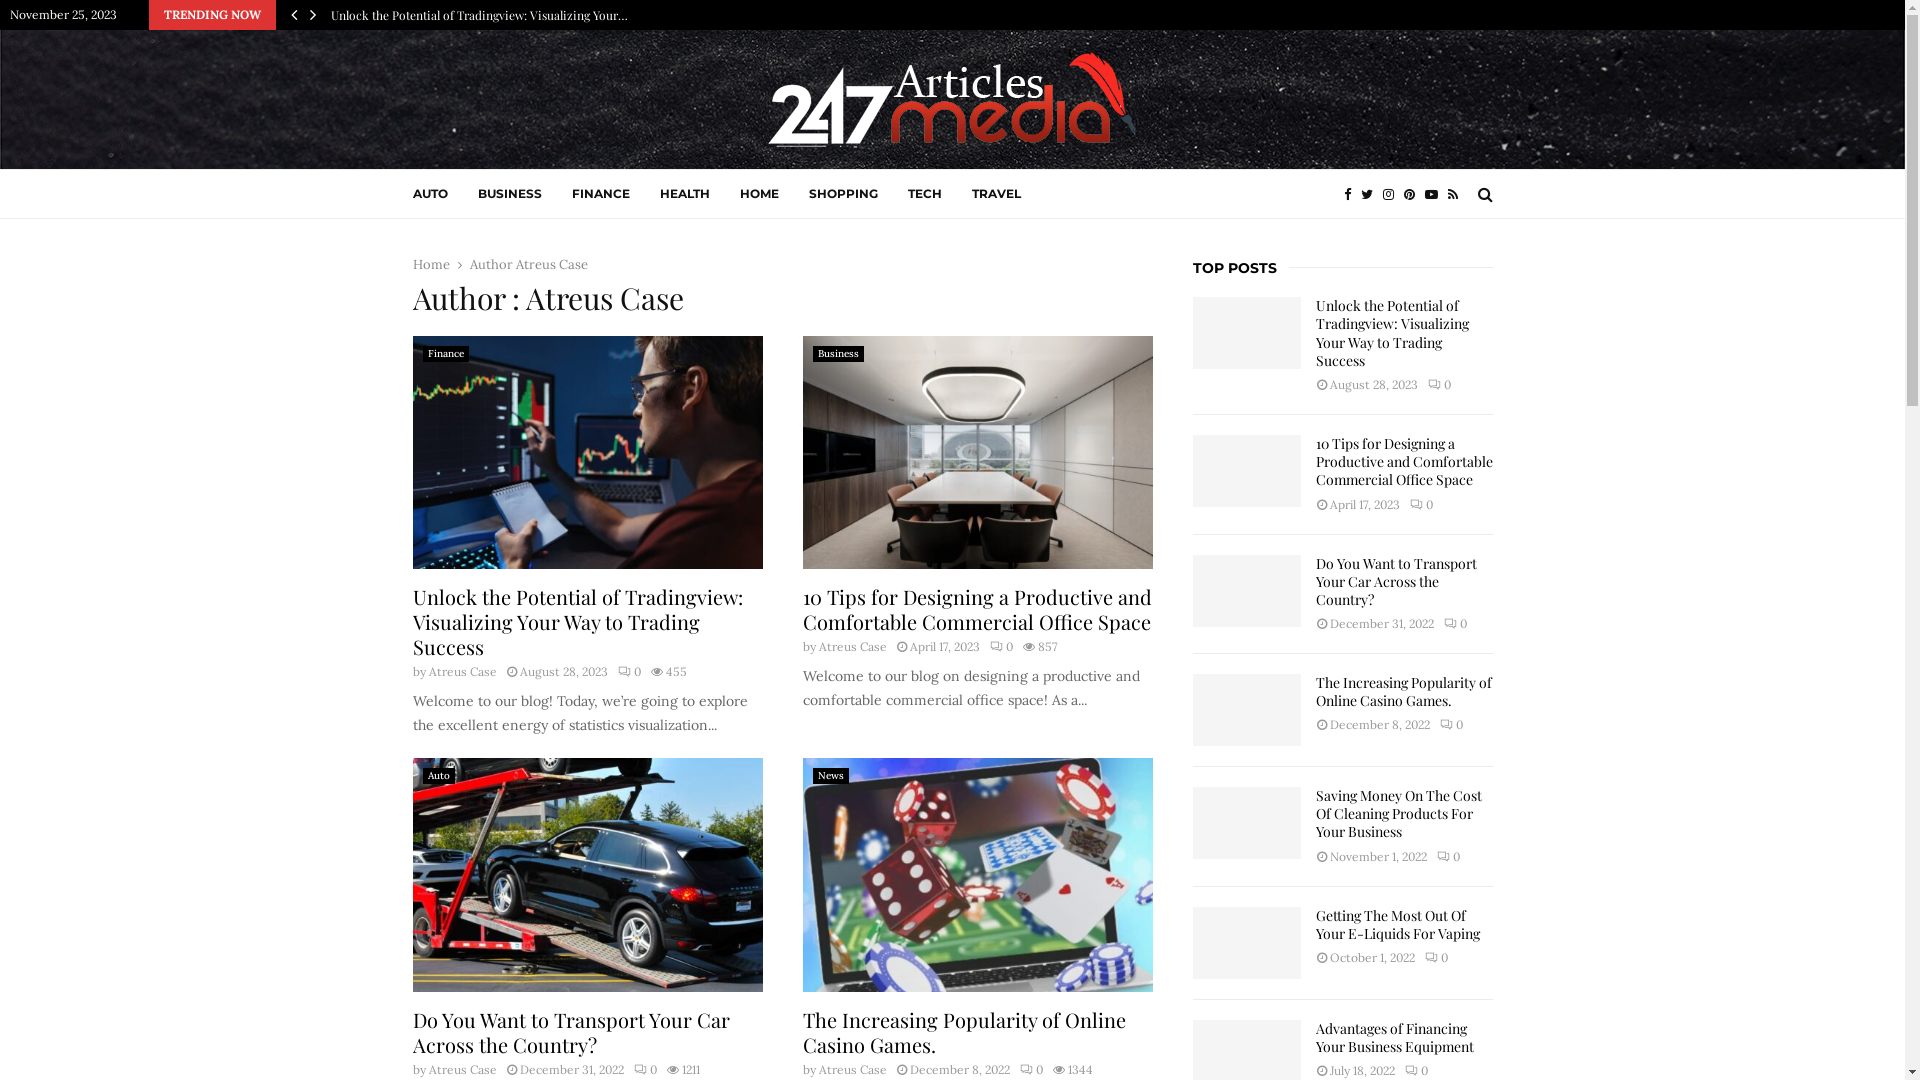  I want to click on Atreus Case, so click(852, 646).